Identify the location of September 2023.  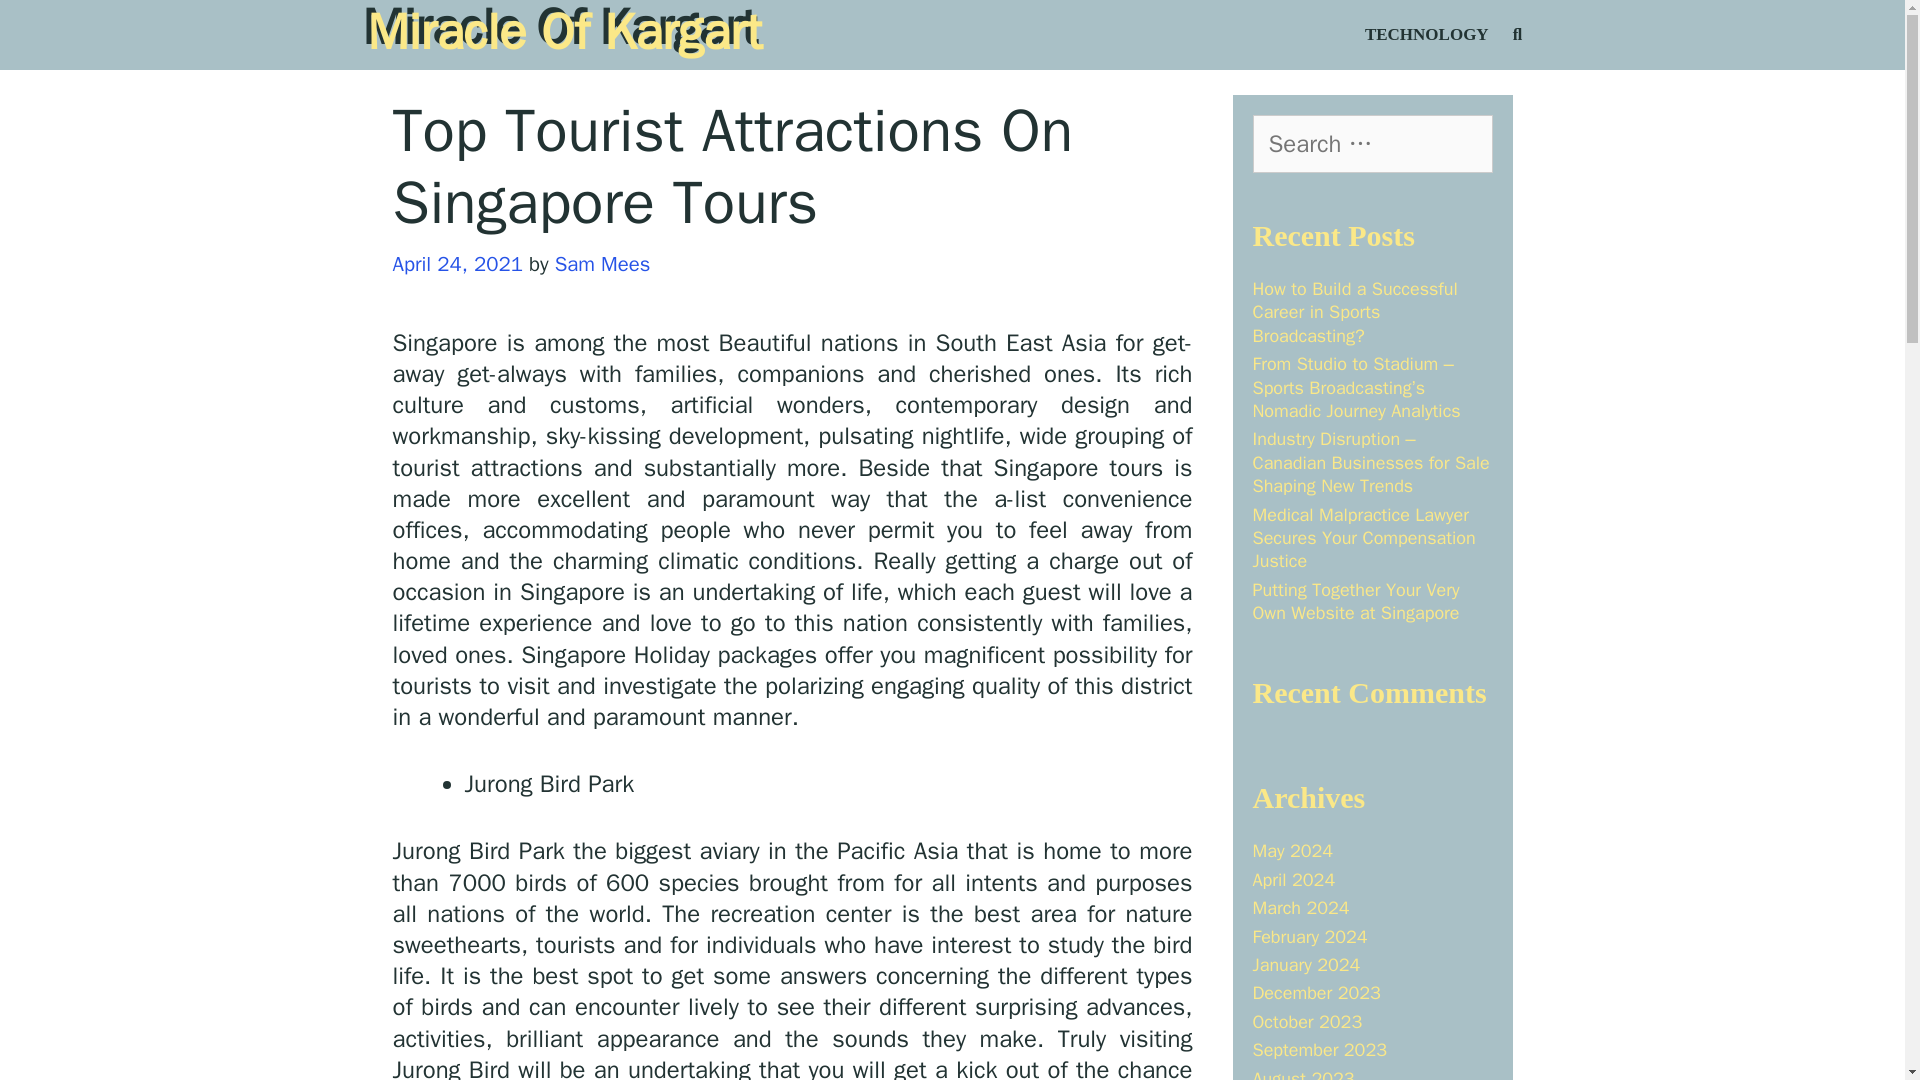
(1318, 1049).